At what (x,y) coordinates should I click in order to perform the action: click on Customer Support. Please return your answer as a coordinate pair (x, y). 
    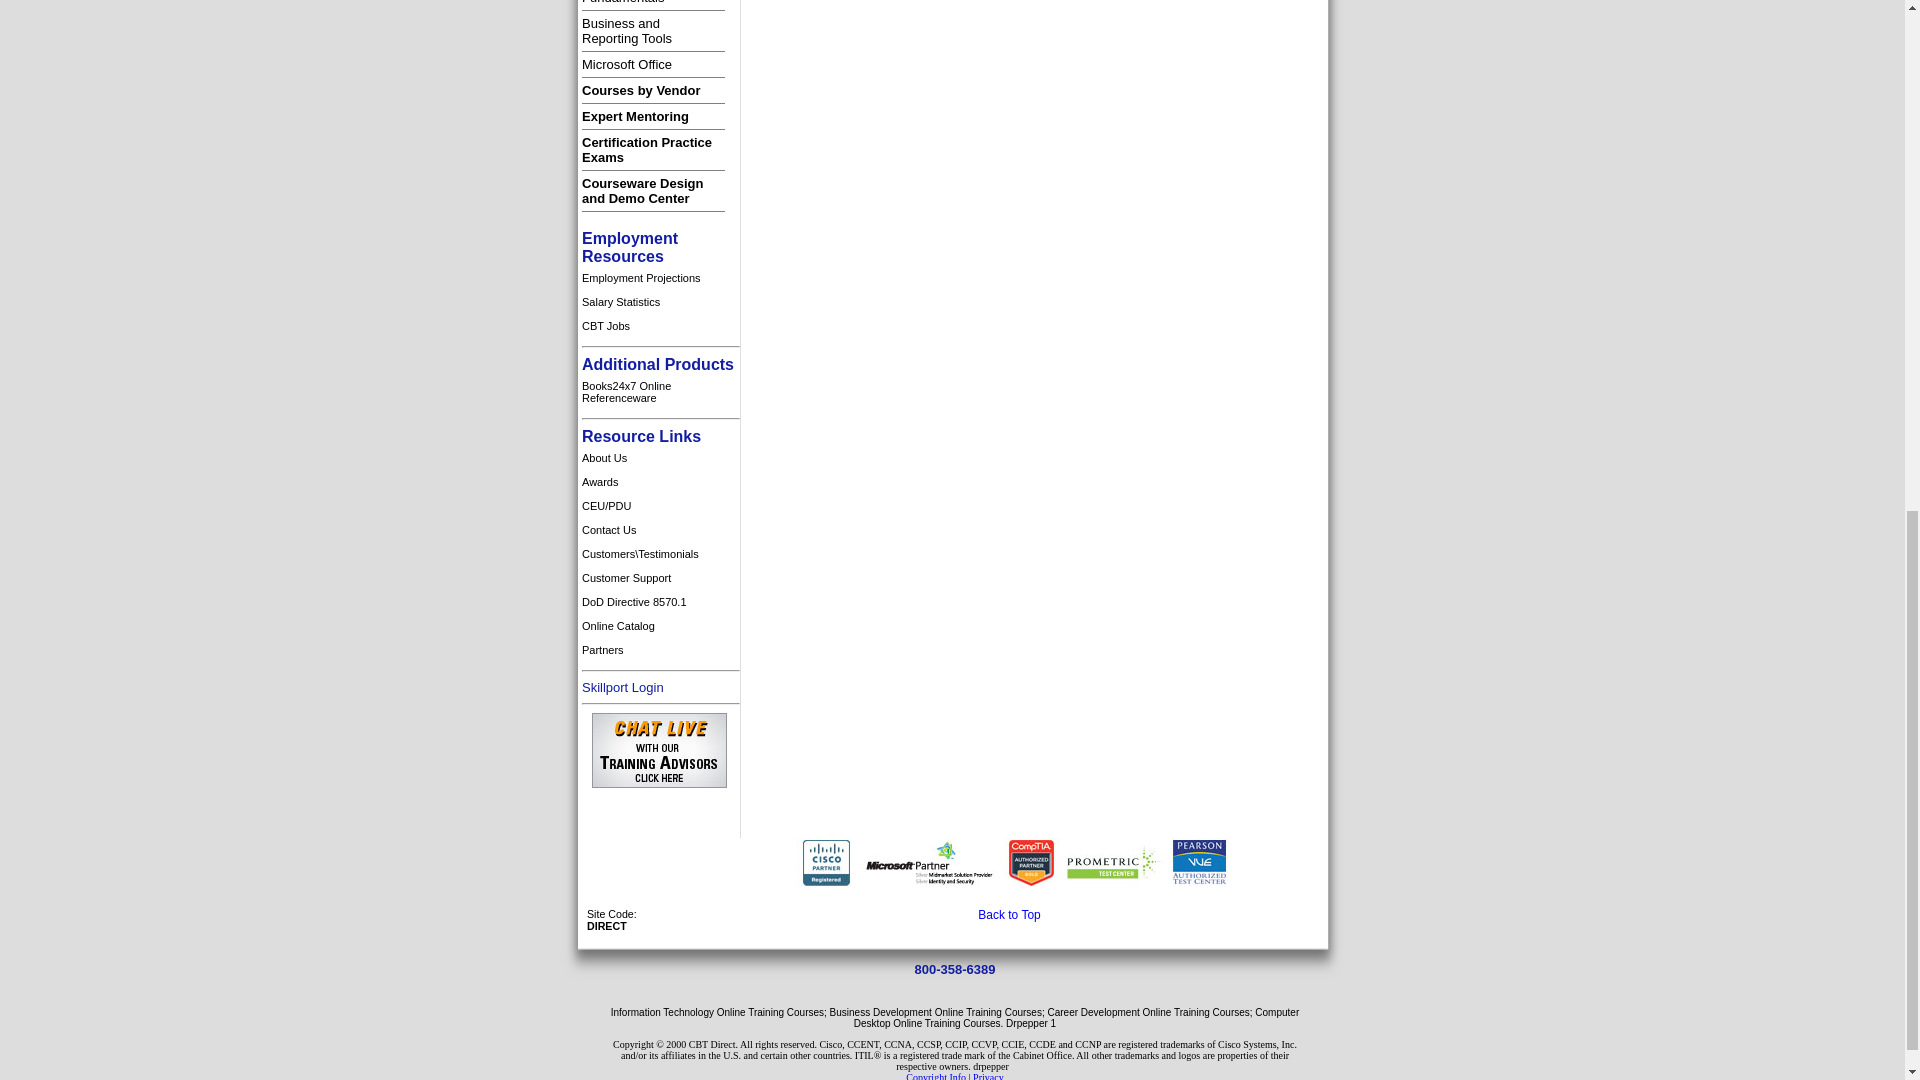
    Looking at the image, I should click on (660, 577).